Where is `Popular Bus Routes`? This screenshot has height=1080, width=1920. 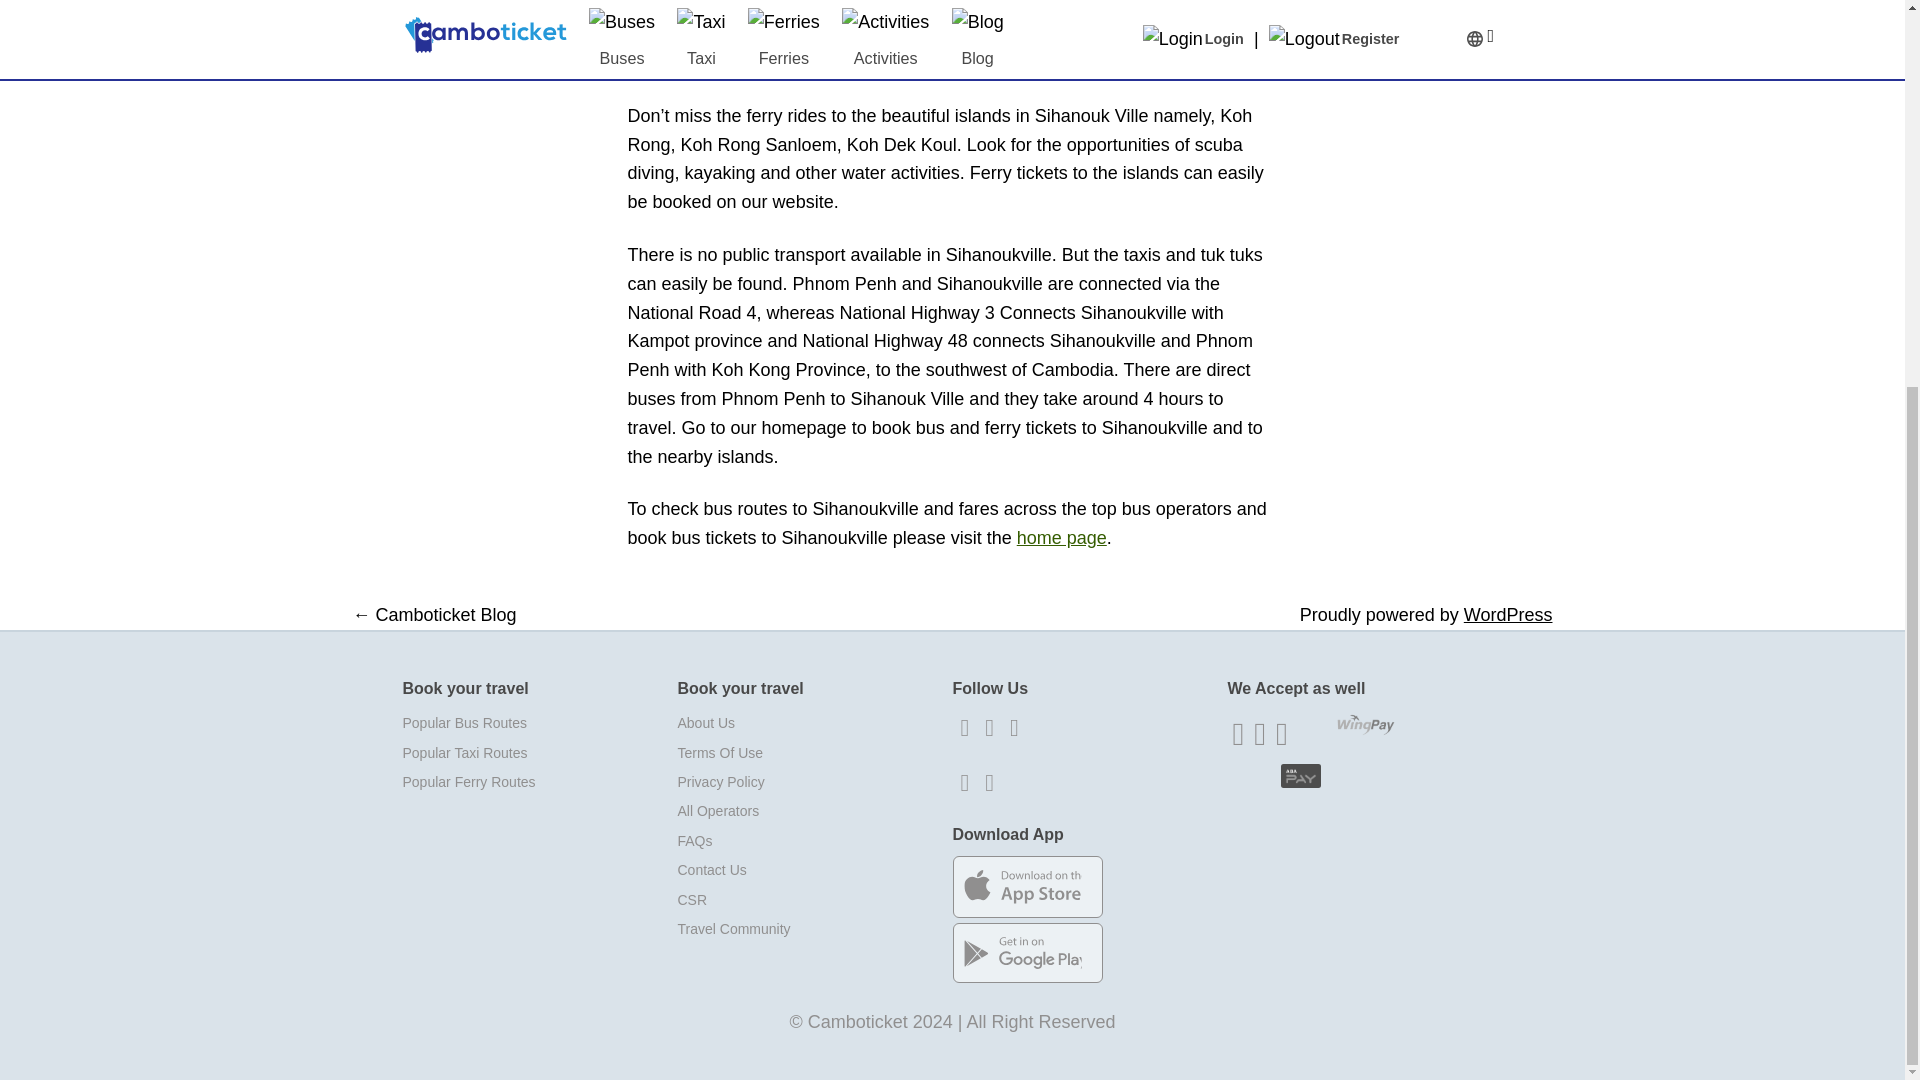 Popular Bus Routes is located at coordinates (539, 722).